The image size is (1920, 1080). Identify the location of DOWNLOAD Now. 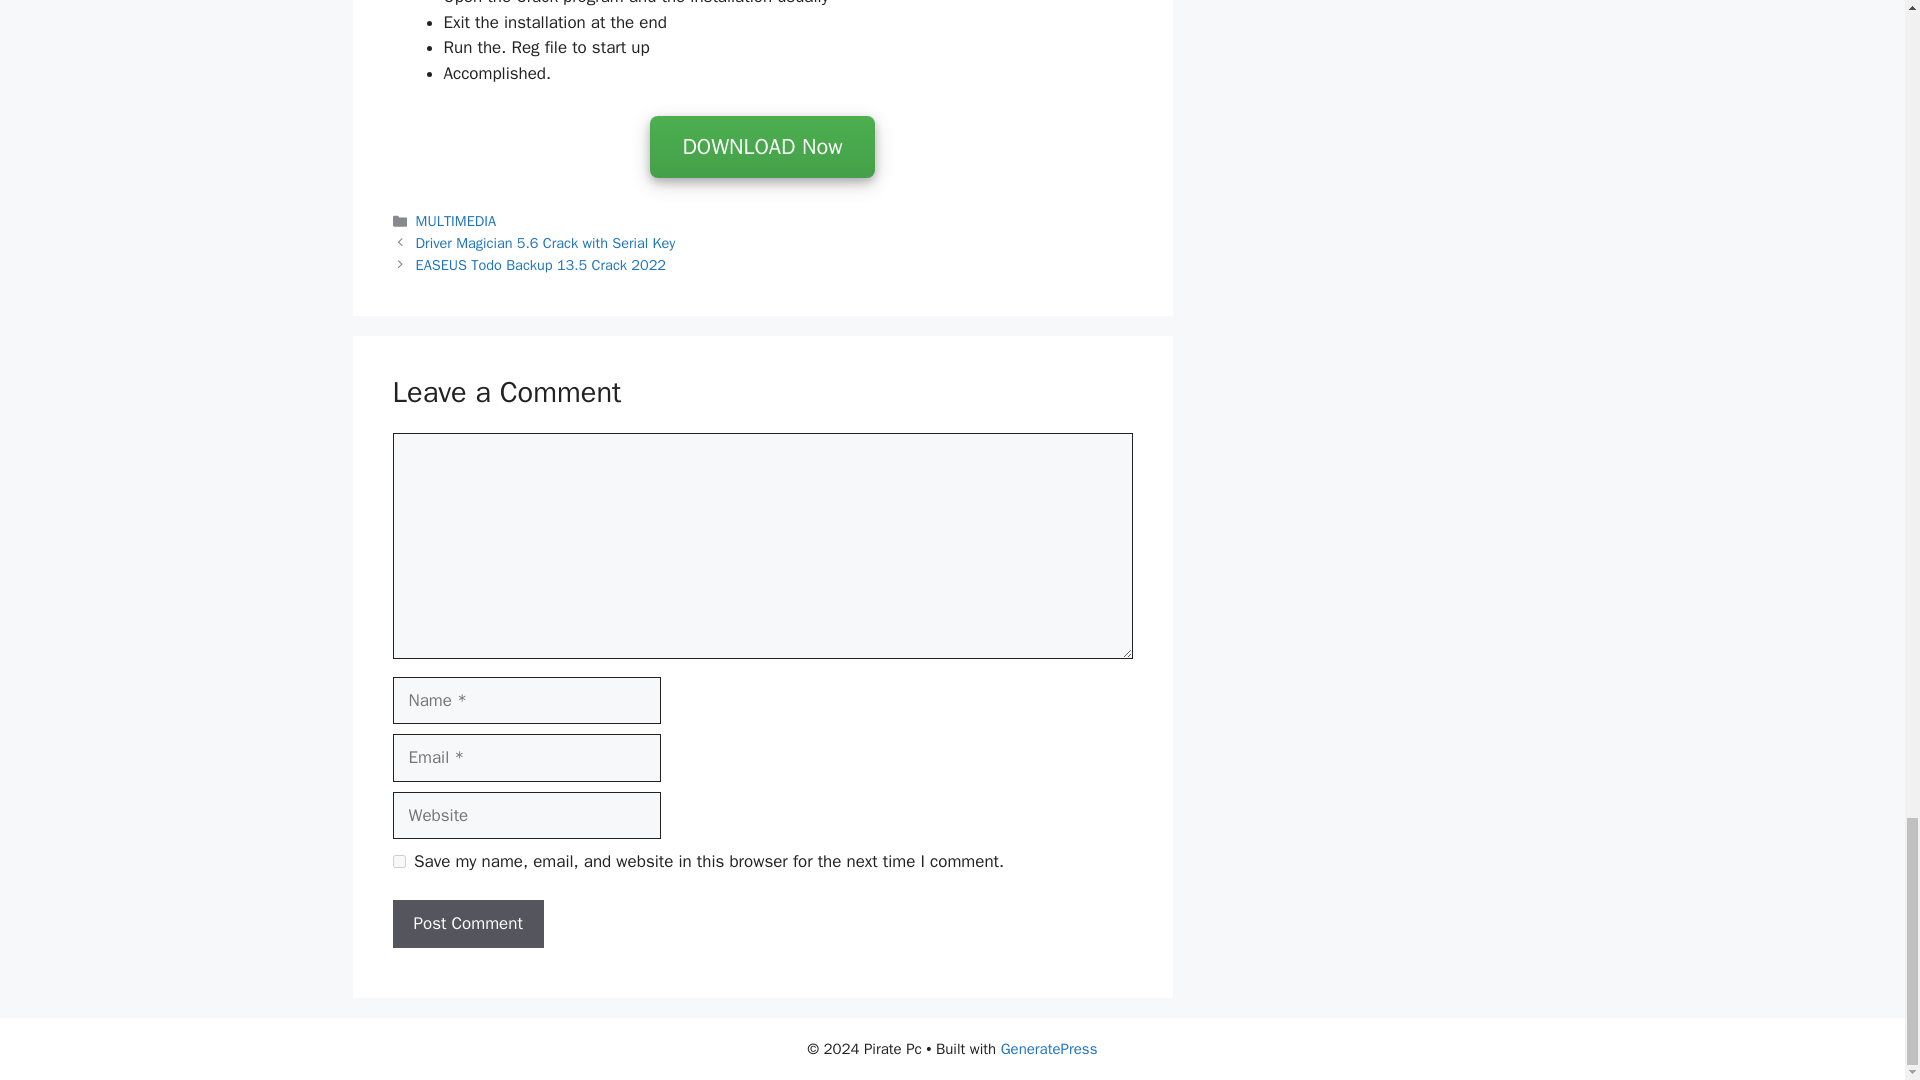
(762, 148).